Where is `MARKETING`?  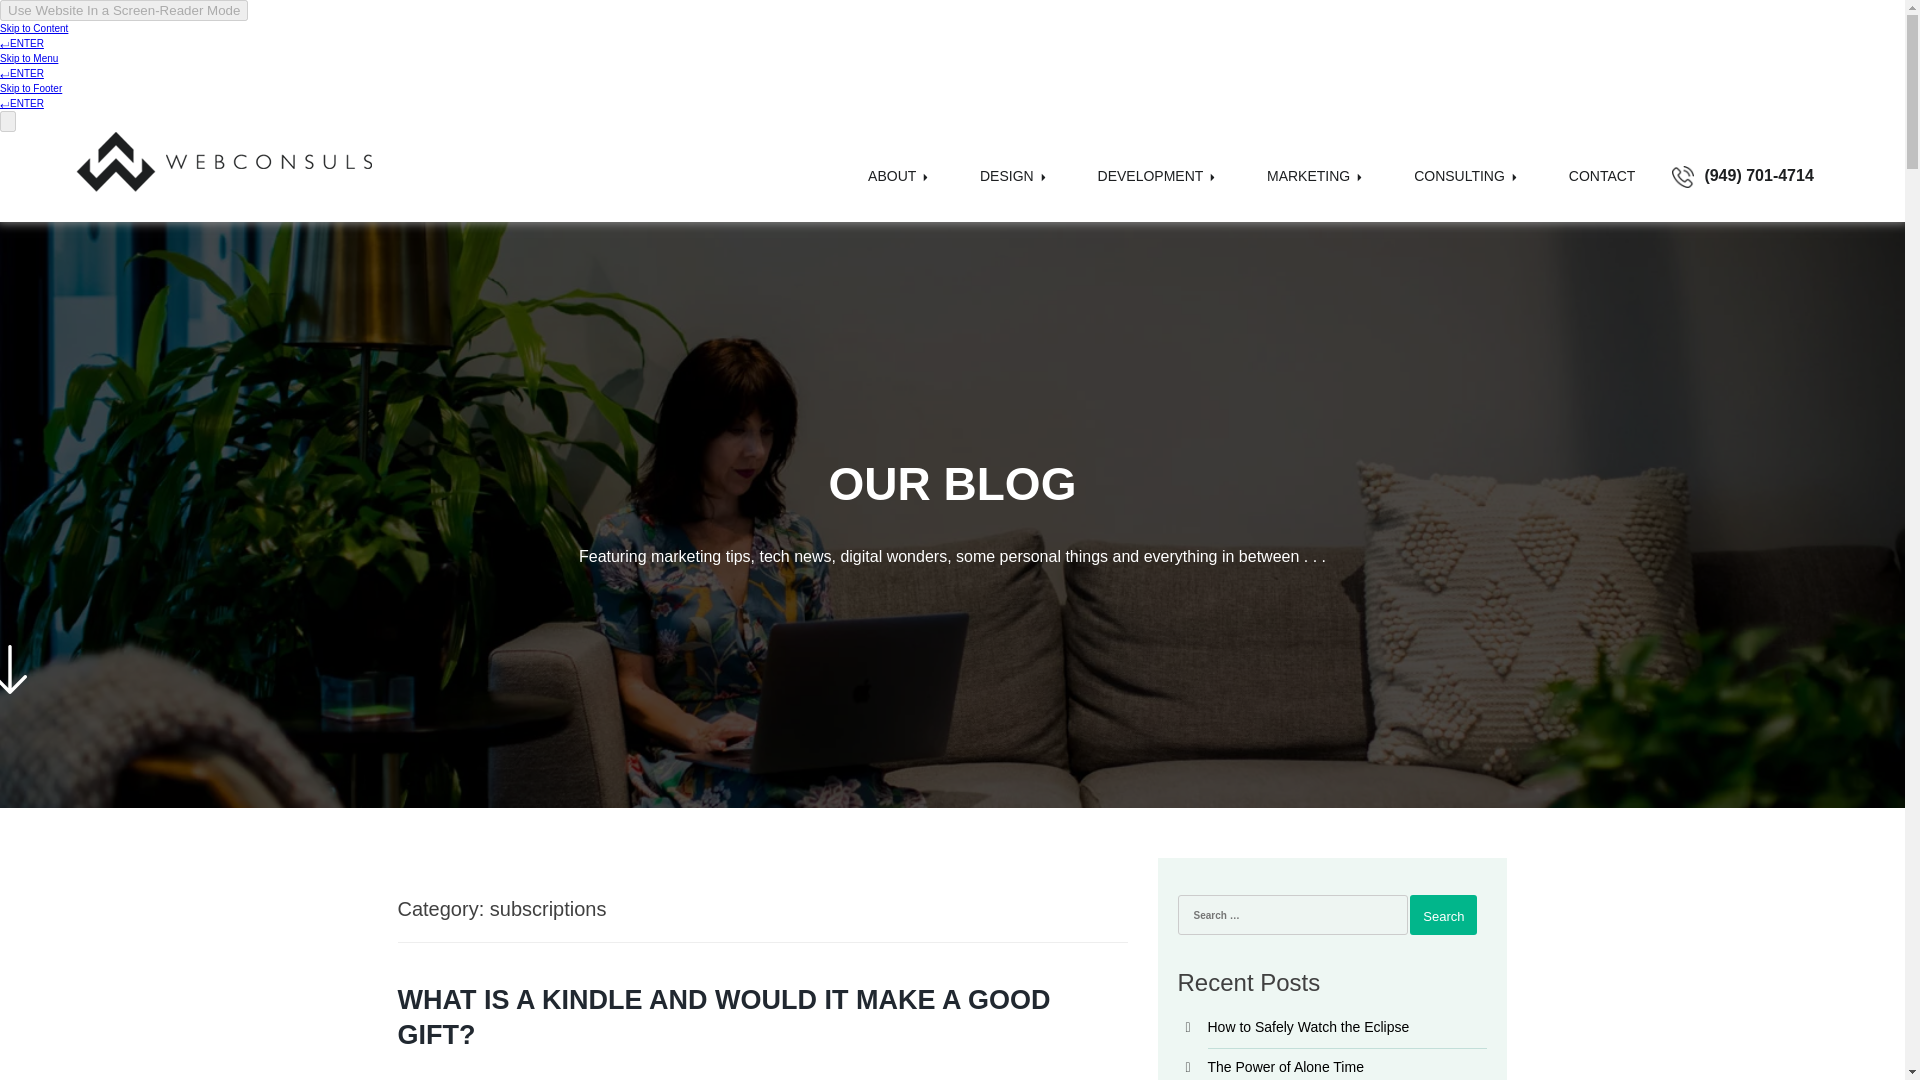
MARKETING is located at coordinates (1314, 190).